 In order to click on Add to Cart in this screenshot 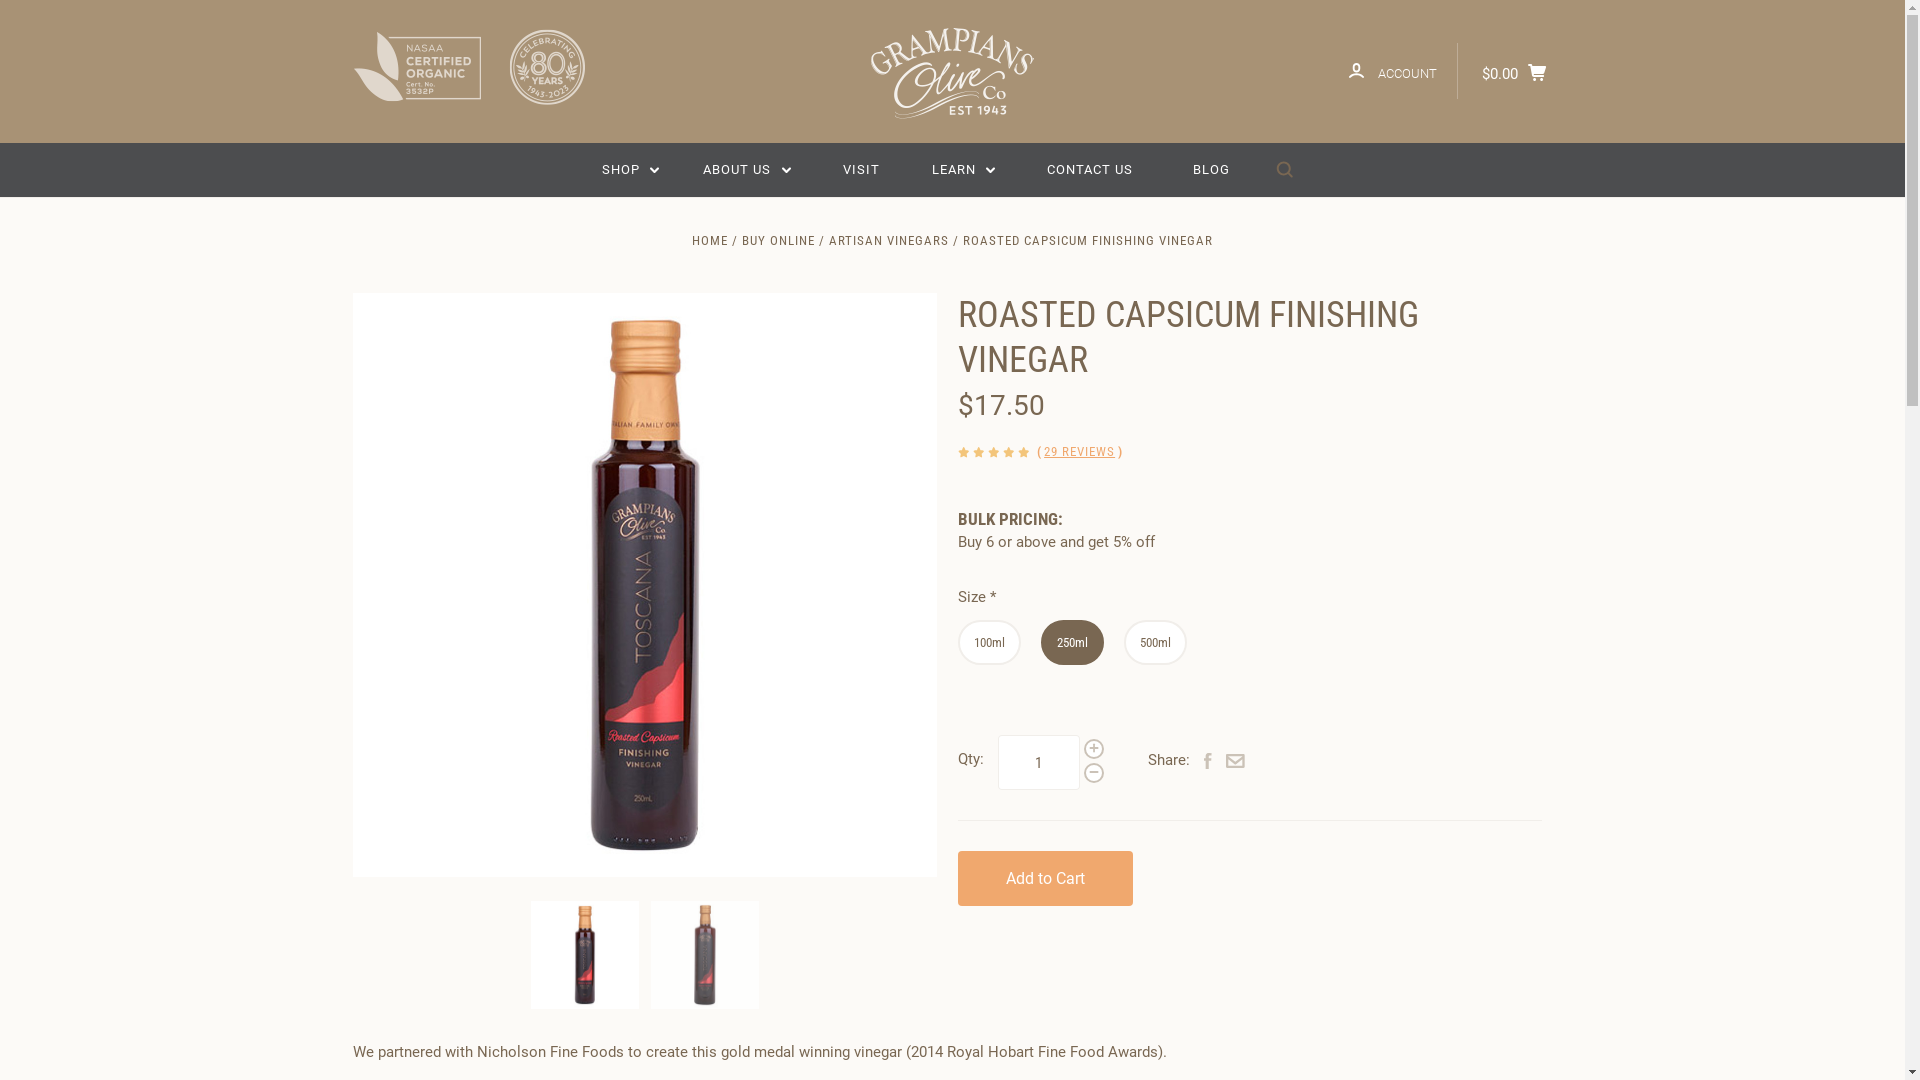, I will do `click(1046, 878)`.